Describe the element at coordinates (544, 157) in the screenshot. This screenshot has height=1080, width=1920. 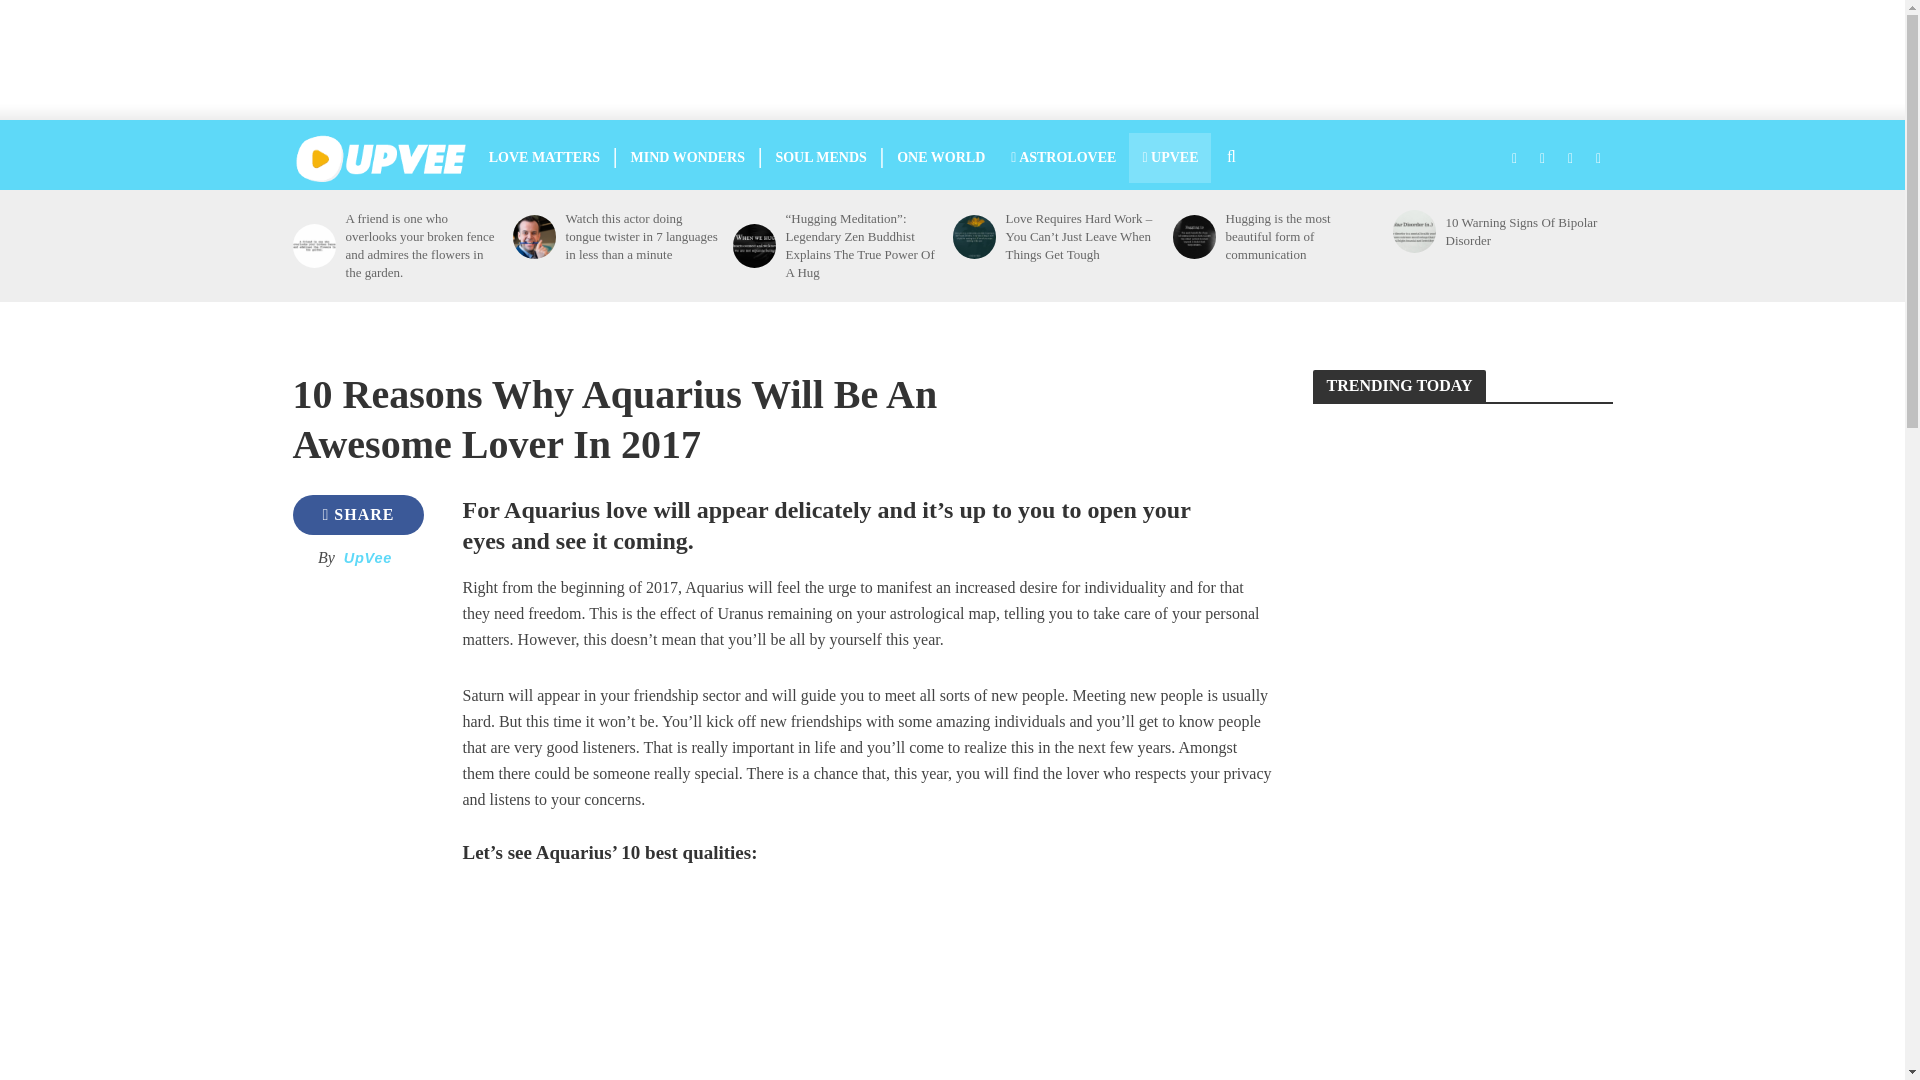
I see `LOVE MATTERS` at that location.